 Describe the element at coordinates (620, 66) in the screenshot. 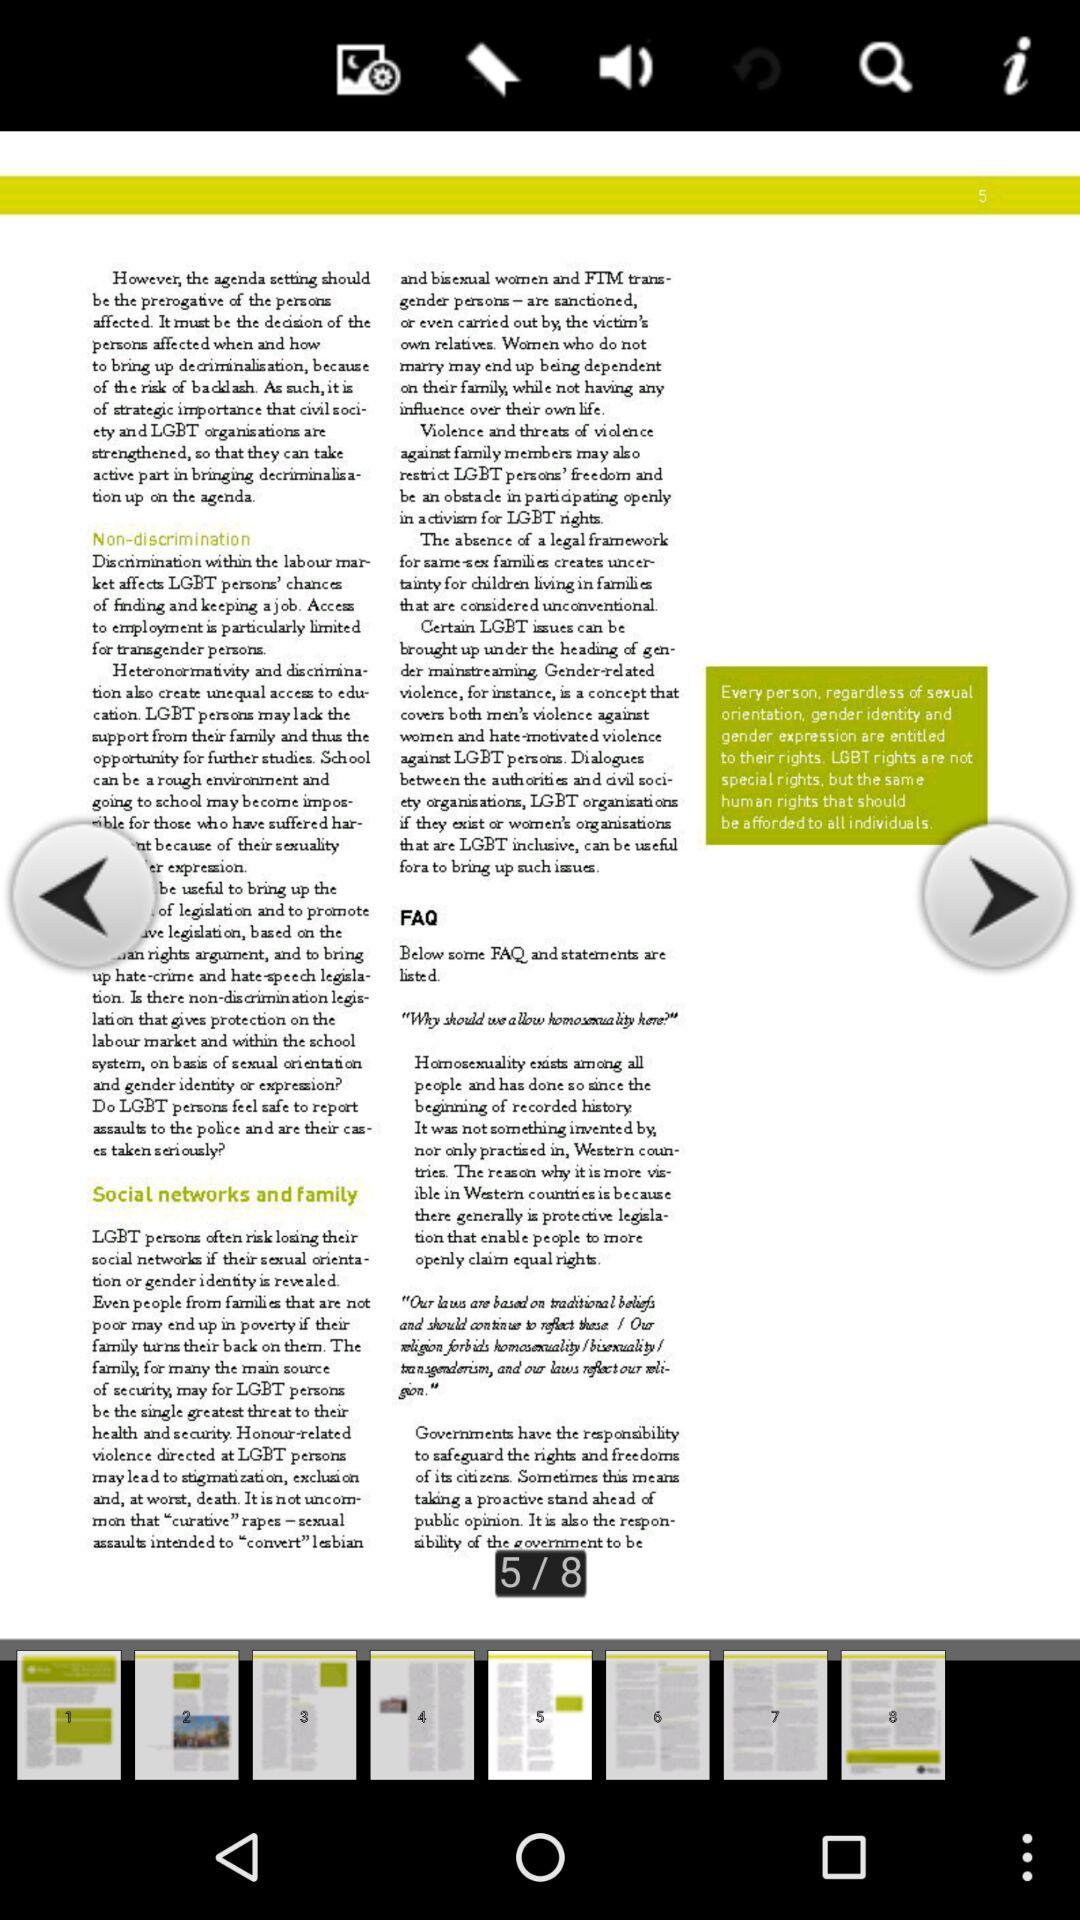

I see `tap app above the 5 / 8 item` at that location.